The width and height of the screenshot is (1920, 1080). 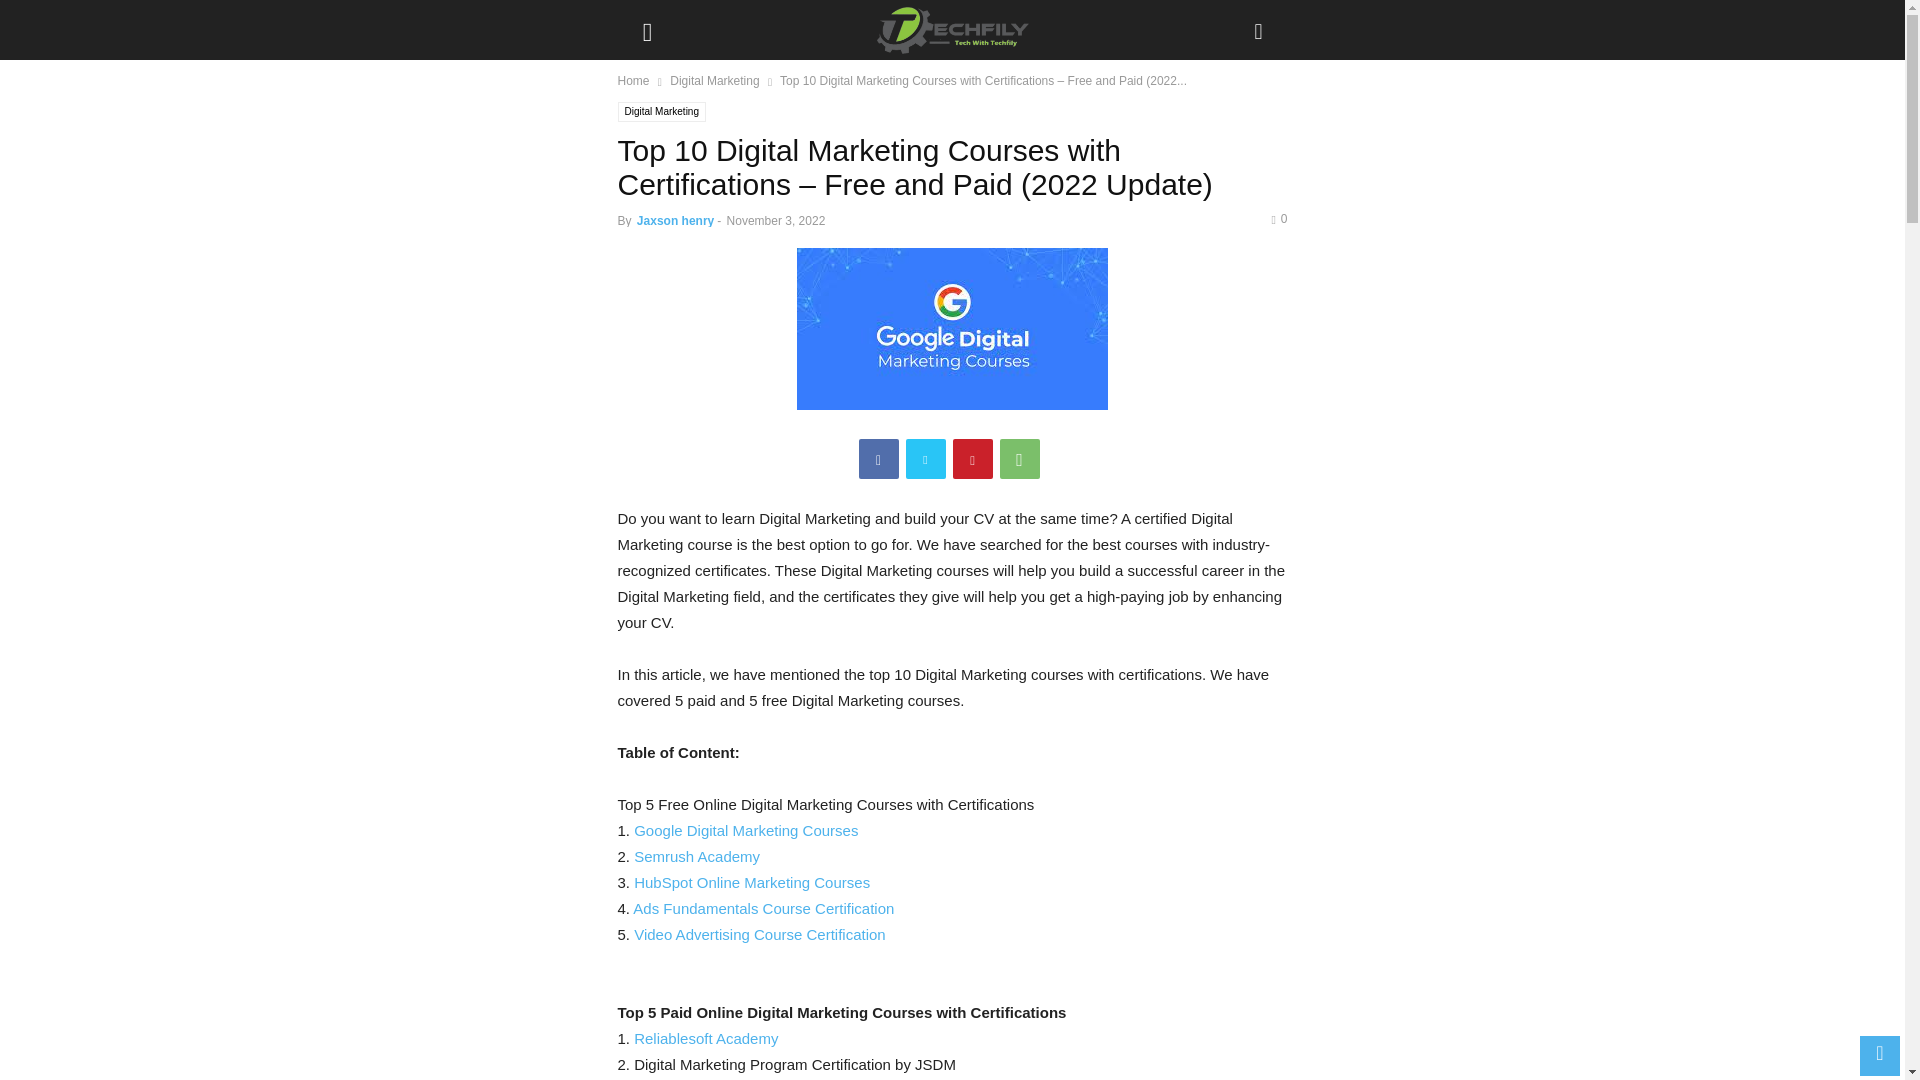 I want to click on WhatsApp, so click(x=1020, y=458).